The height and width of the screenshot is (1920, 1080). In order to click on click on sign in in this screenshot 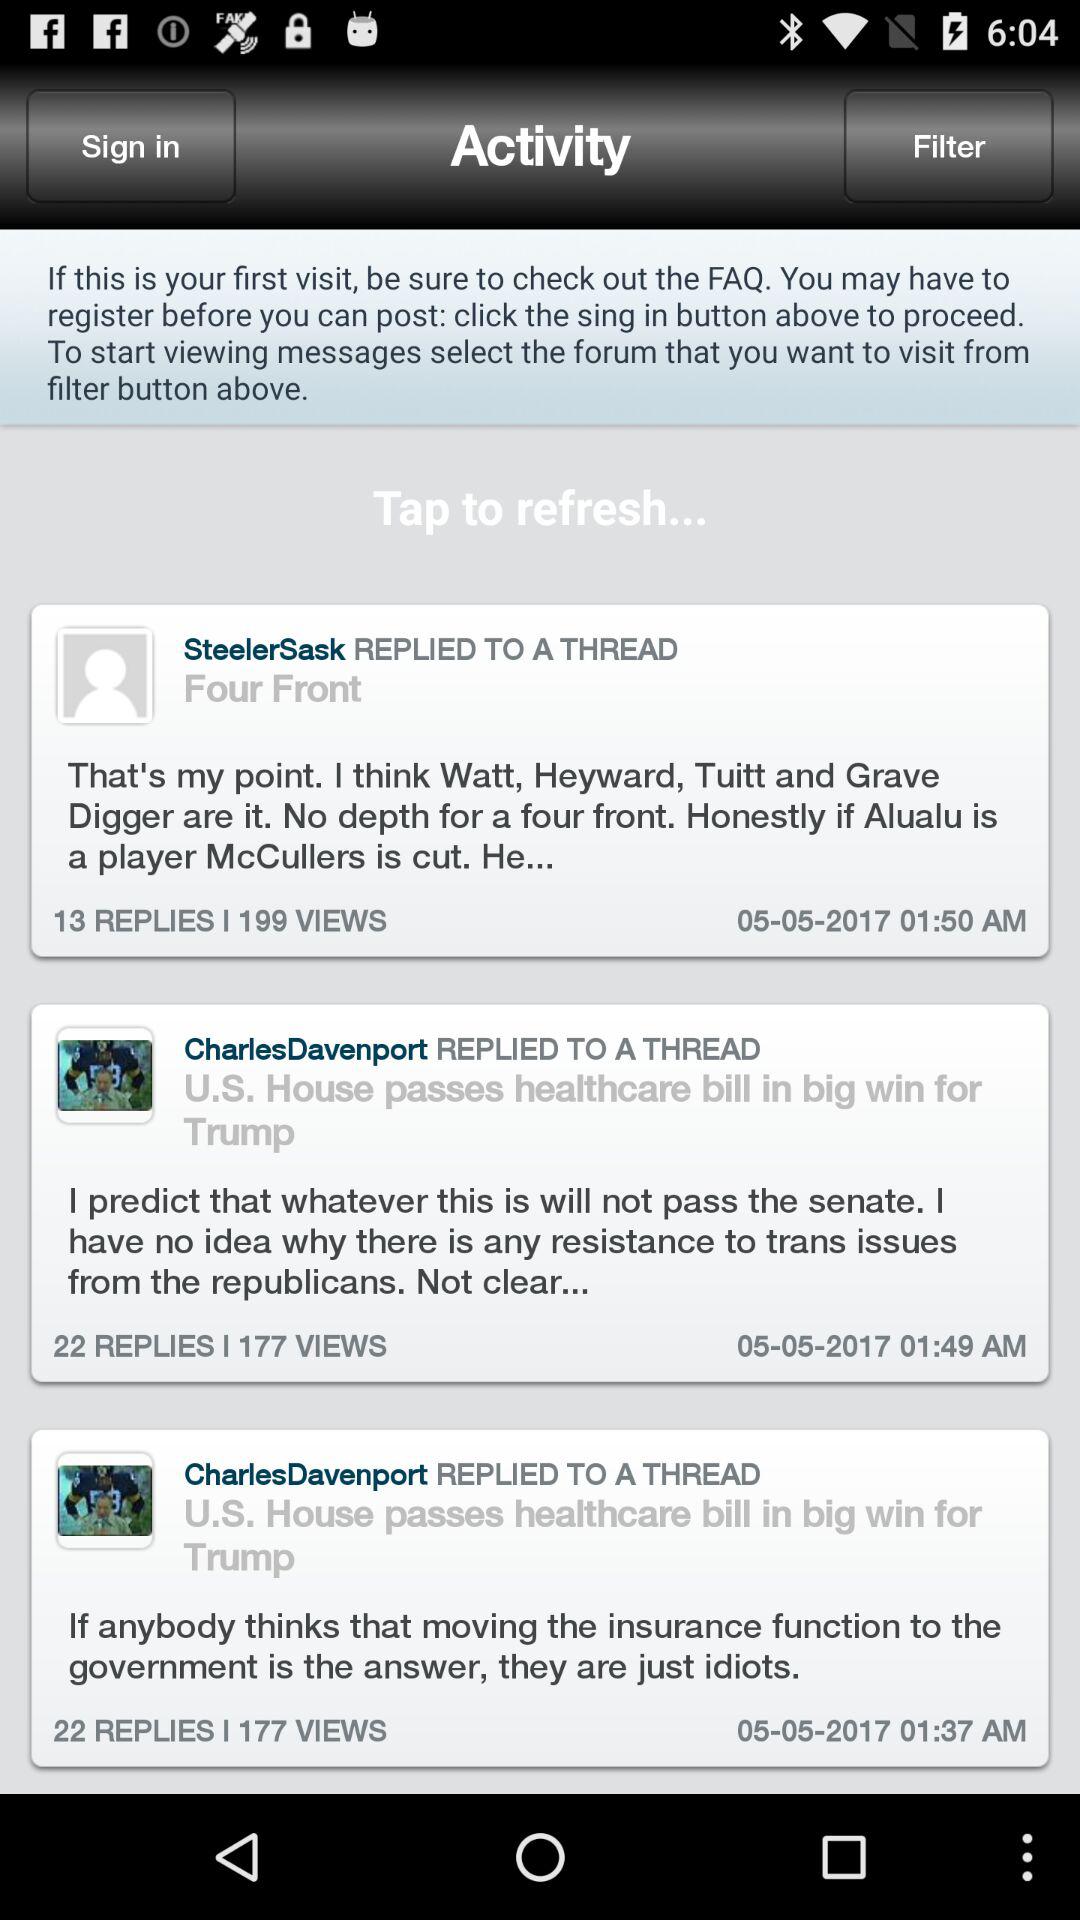, I will do `click(130, 146)`.